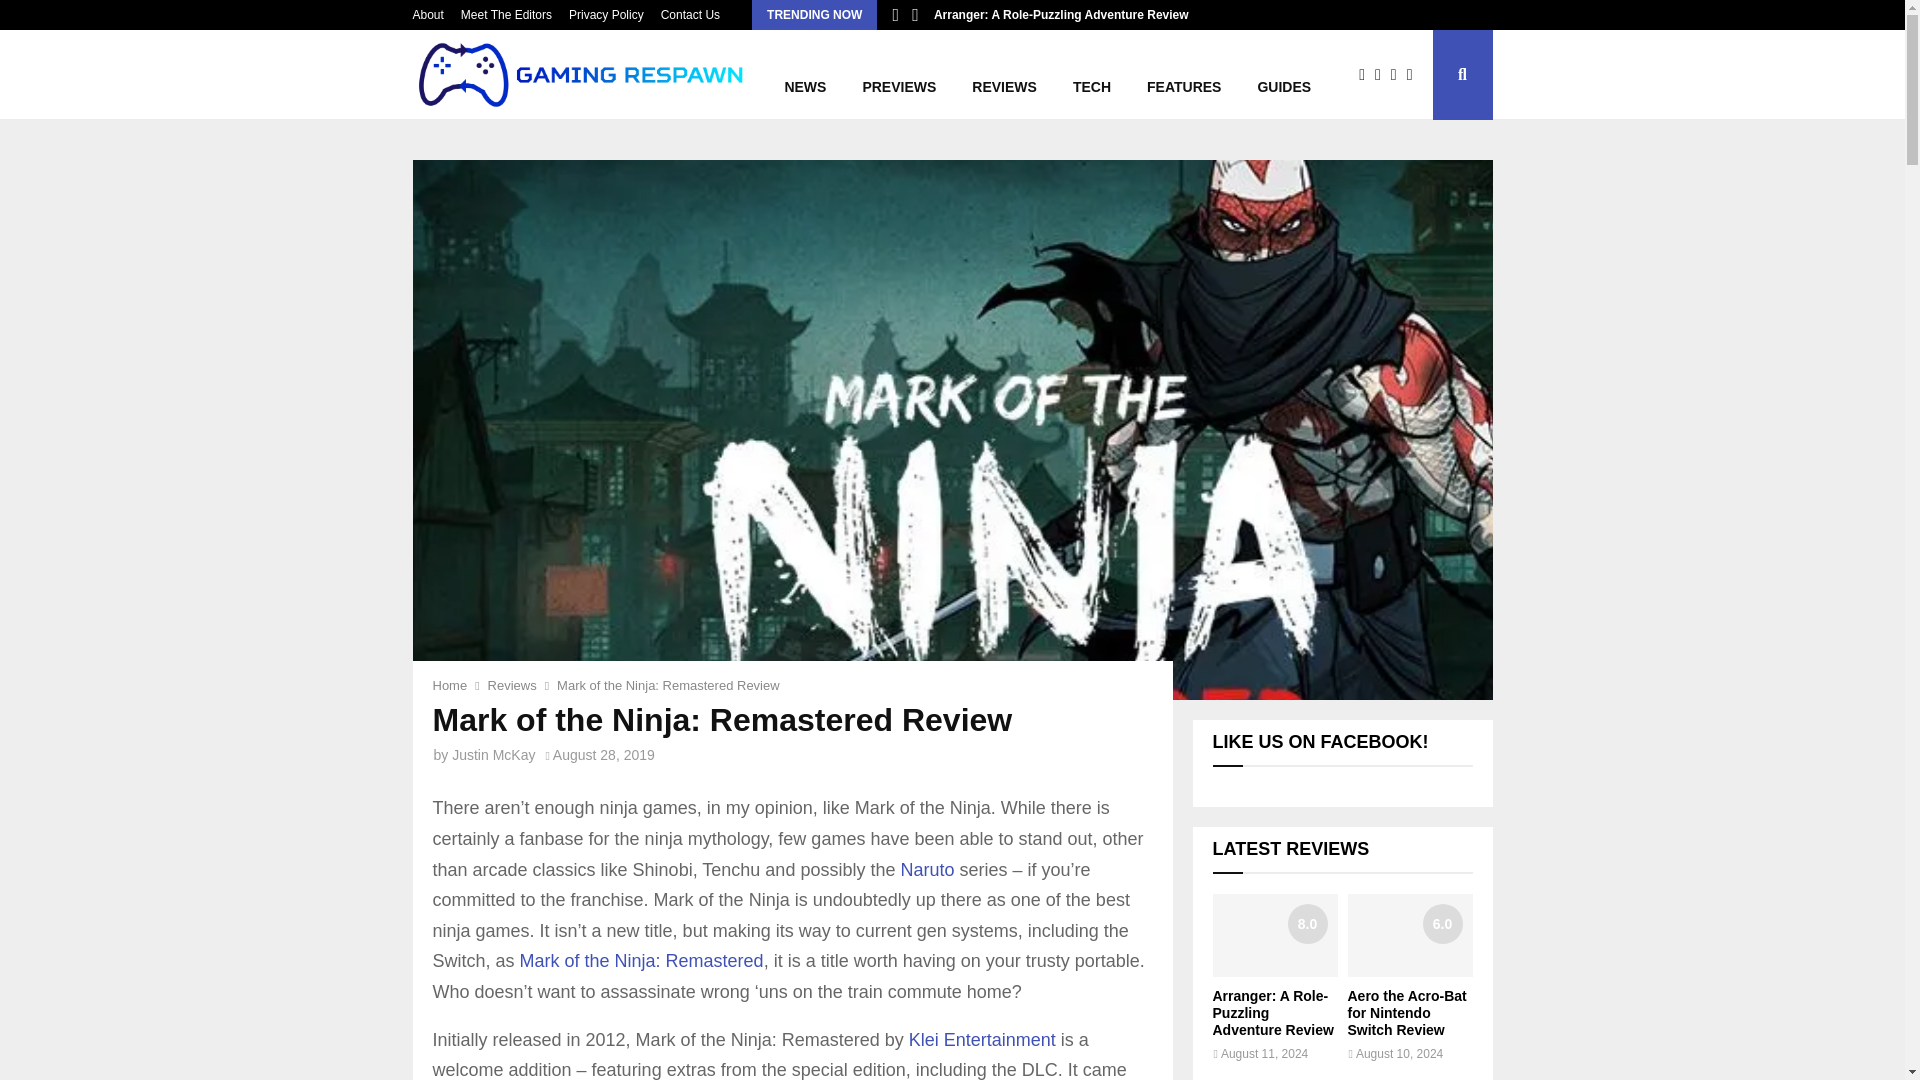 Image resolution: width=1920 pixels, height=1080 pixels. I want to click on Contact Us, so click(690, 15).